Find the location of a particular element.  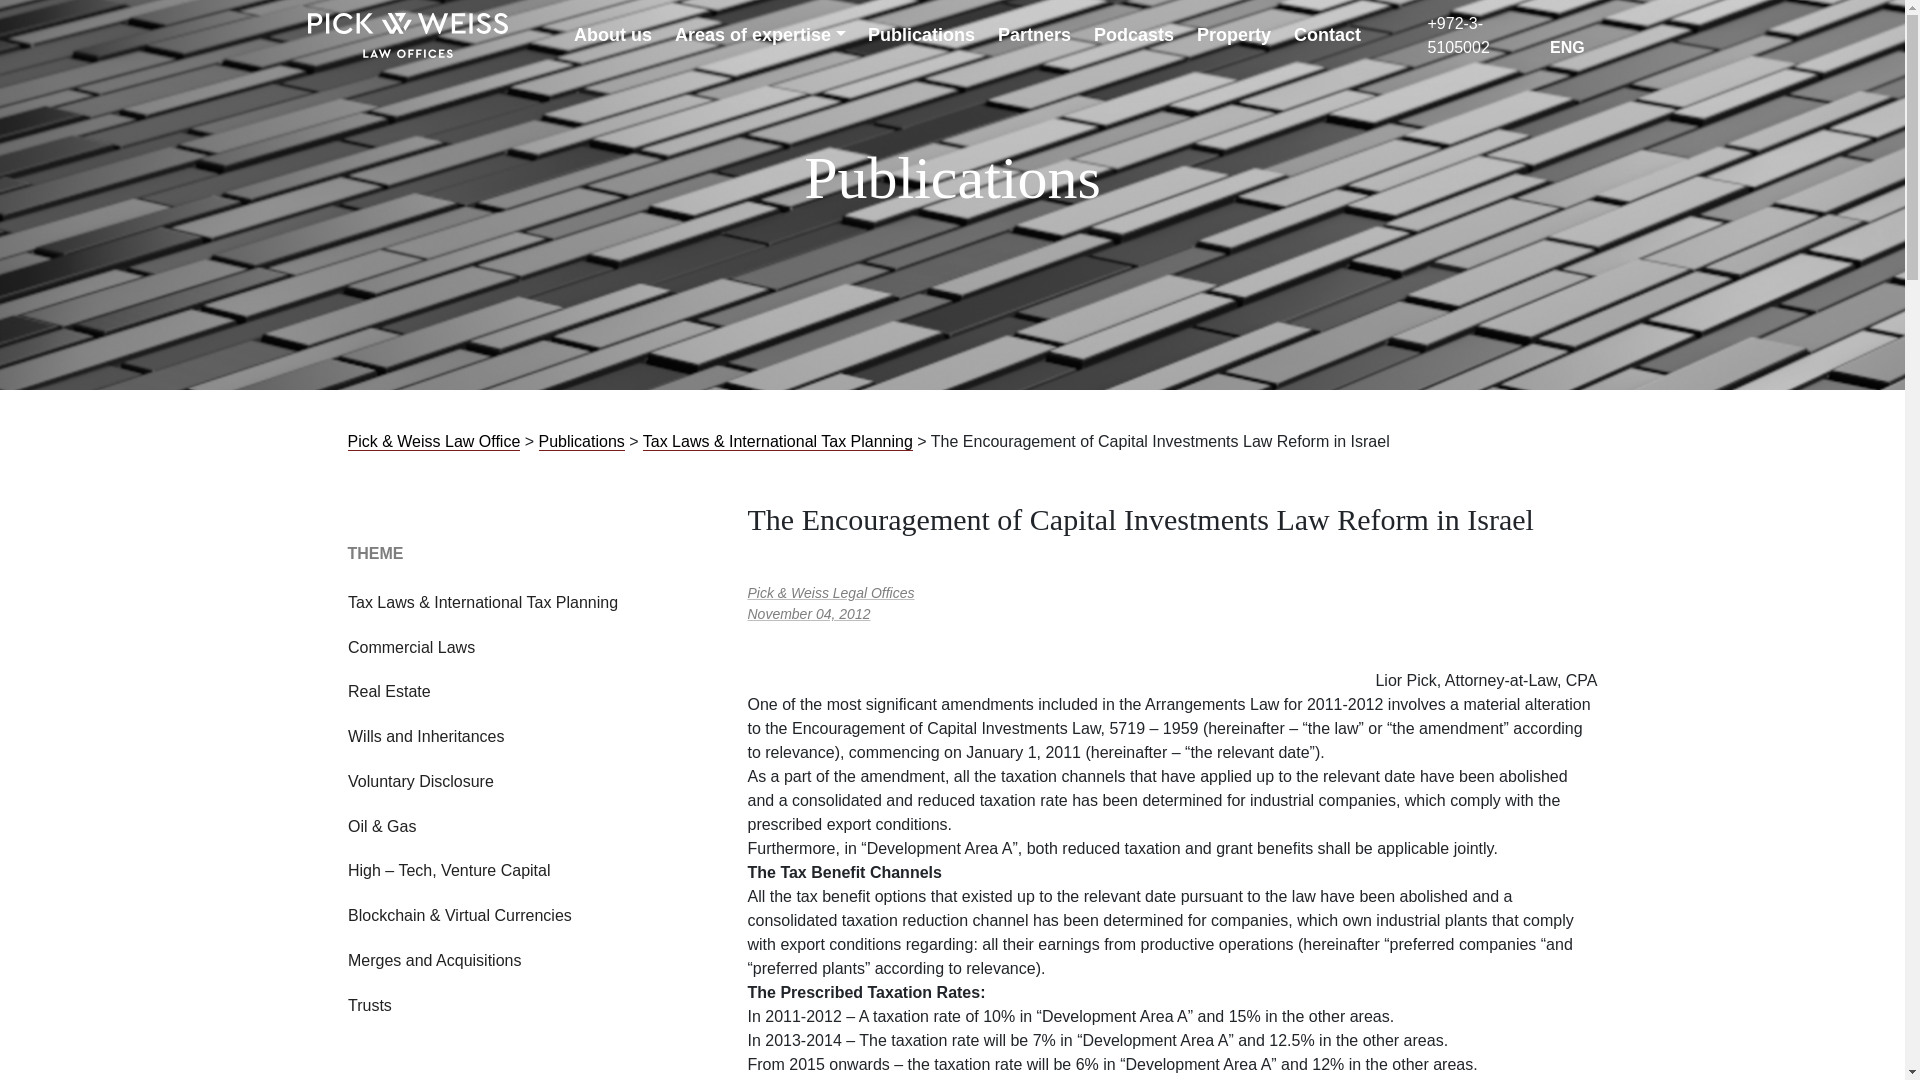

Contact is located at coordinates (1328, 36).